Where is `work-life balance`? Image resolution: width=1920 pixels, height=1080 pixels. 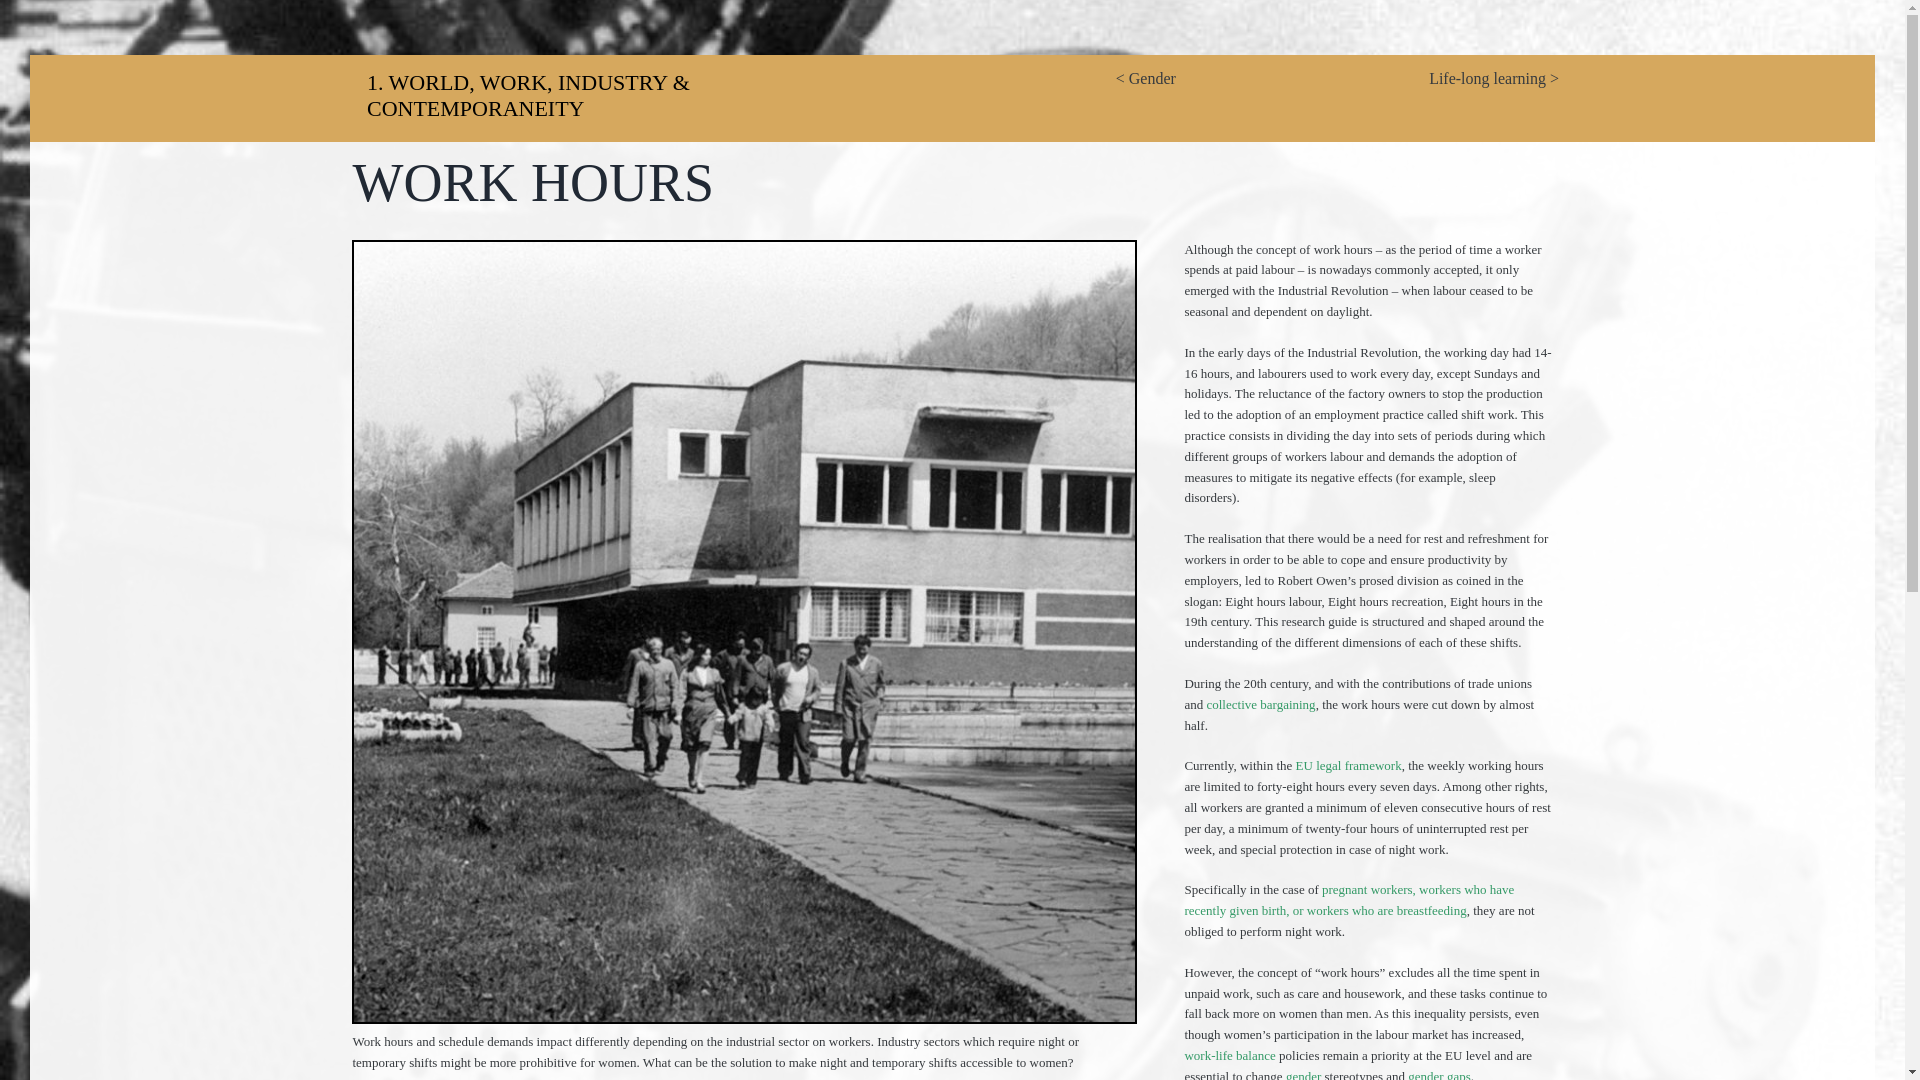
work-life balance is located at coordinates (1229, 1054).